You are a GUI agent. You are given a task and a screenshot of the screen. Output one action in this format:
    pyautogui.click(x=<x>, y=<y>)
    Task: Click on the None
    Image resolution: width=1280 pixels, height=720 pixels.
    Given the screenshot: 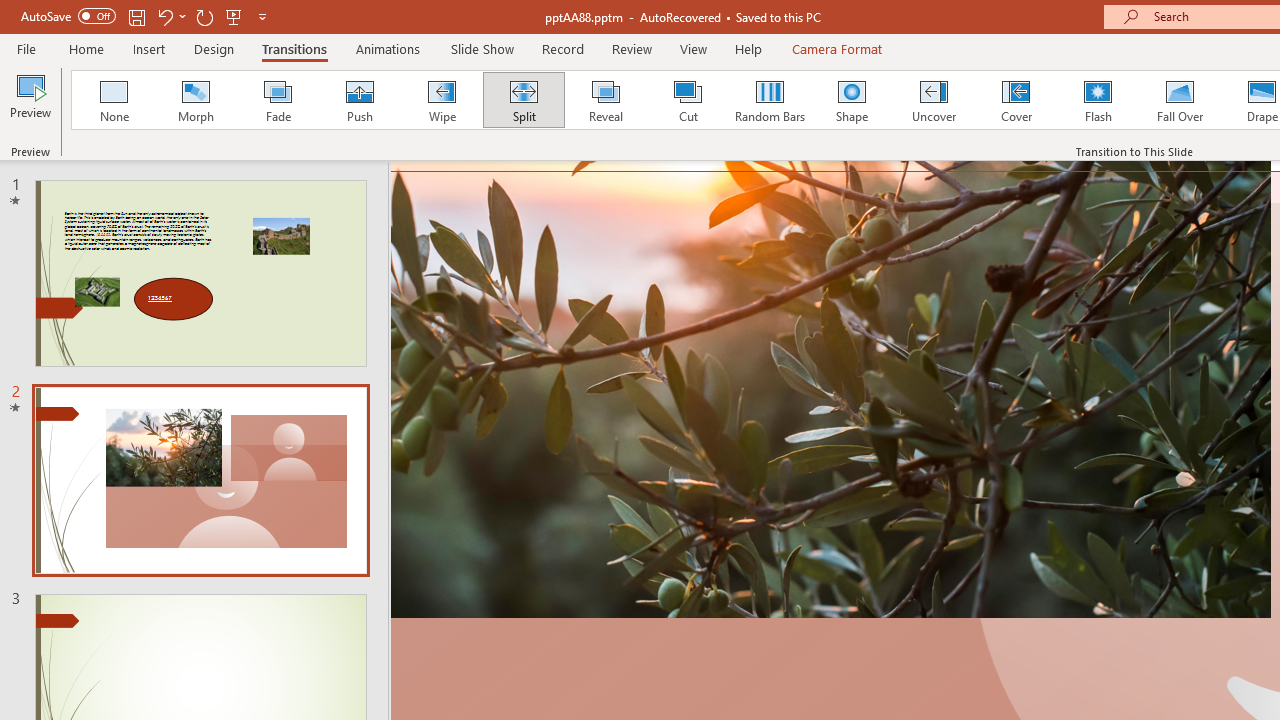 What is the action you would take?
    pyautogui.click(x=113, y=100)
    